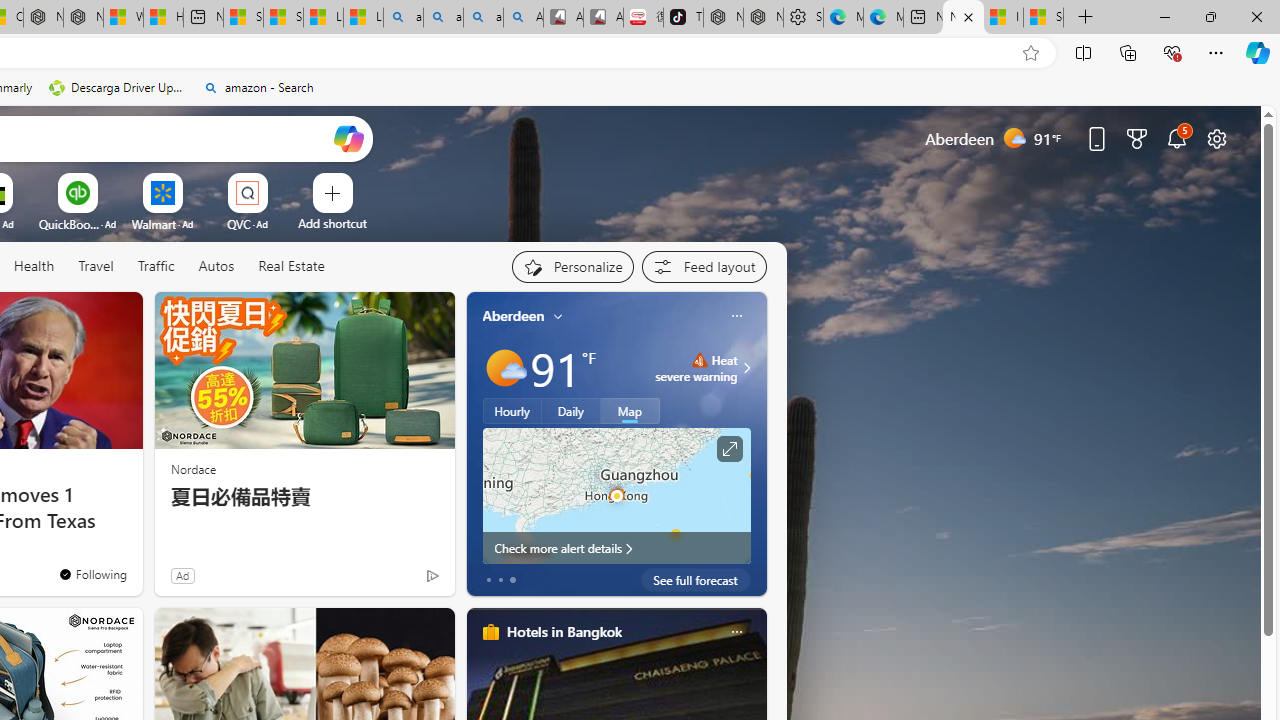  What do you see at coordinates (490, 632) in the screenshot?
I see `hotels-header-icon` at bounding box center [490, 632].